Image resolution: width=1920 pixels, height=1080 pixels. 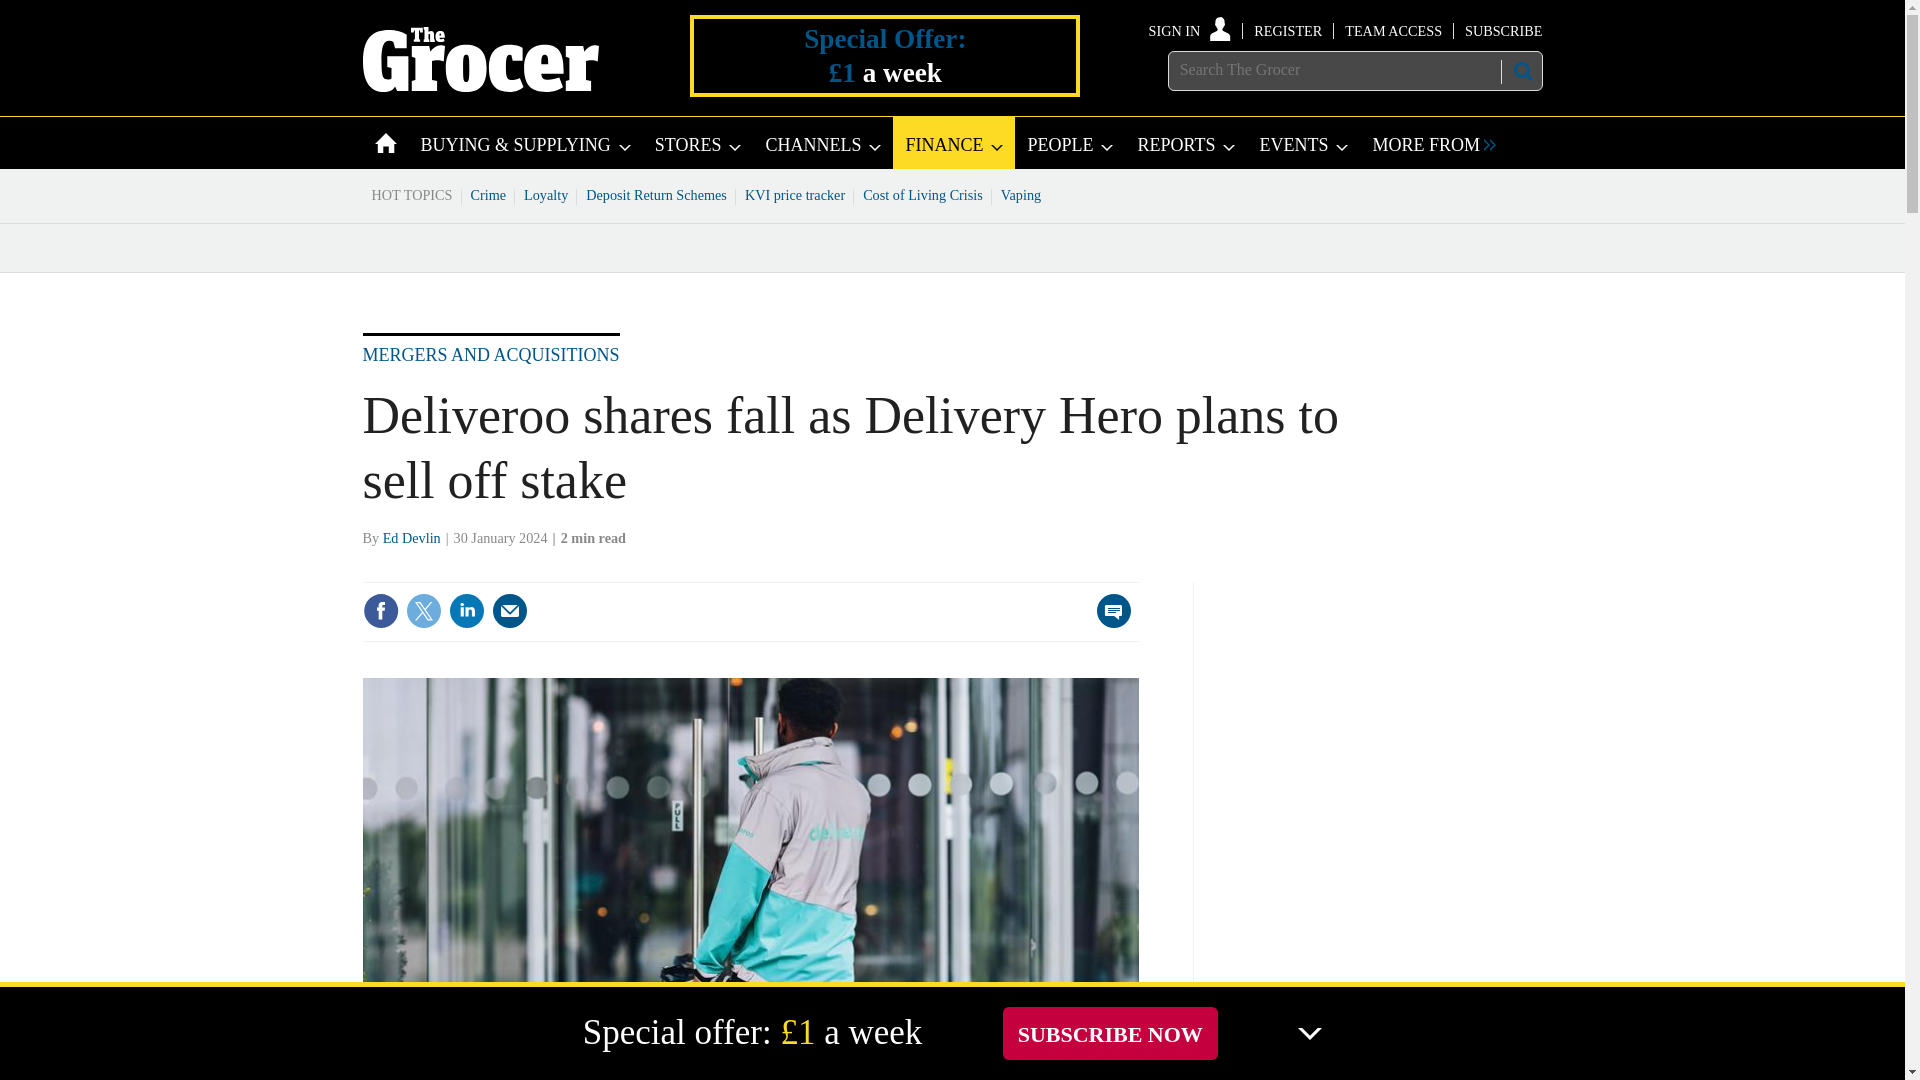 I want to click on SEARCH, so click(x=1521, y=71).